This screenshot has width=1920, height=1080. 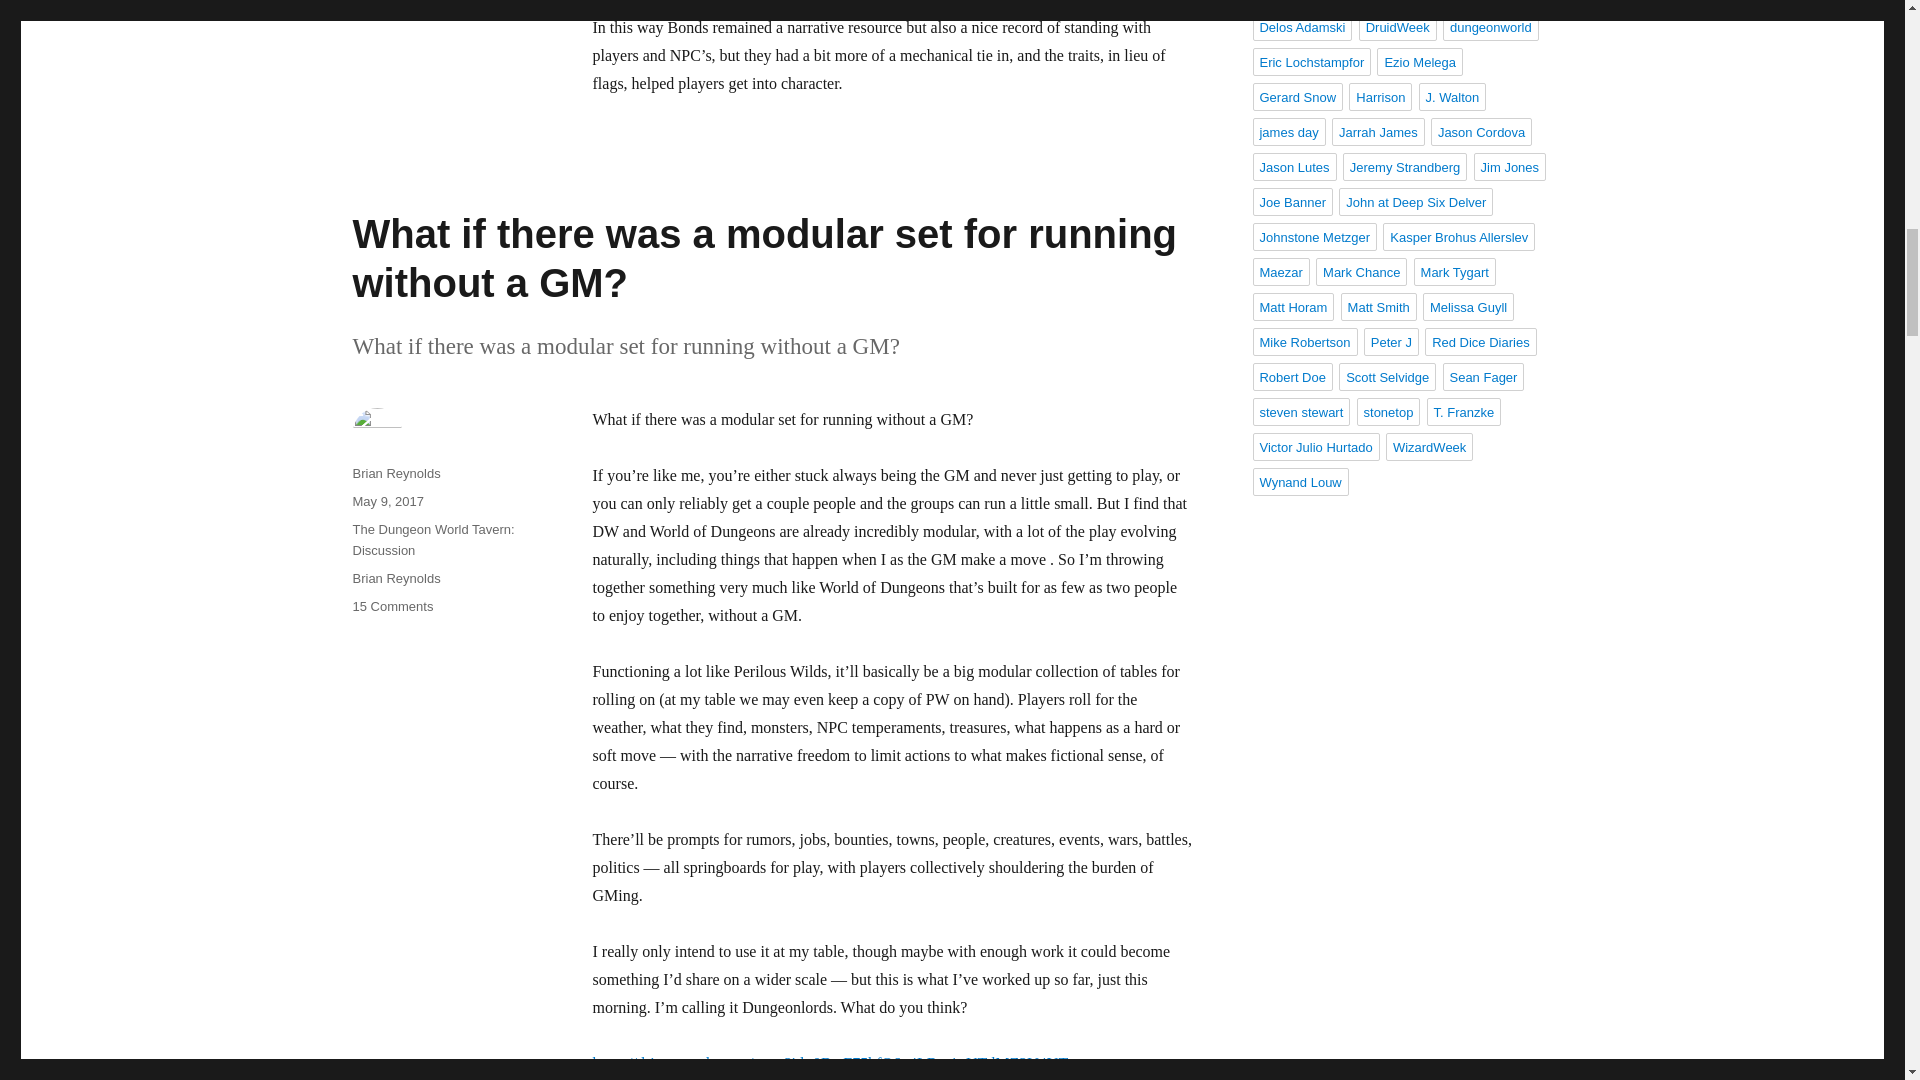 I want to click on Brian Reynolds, so click(x=395, y=472).